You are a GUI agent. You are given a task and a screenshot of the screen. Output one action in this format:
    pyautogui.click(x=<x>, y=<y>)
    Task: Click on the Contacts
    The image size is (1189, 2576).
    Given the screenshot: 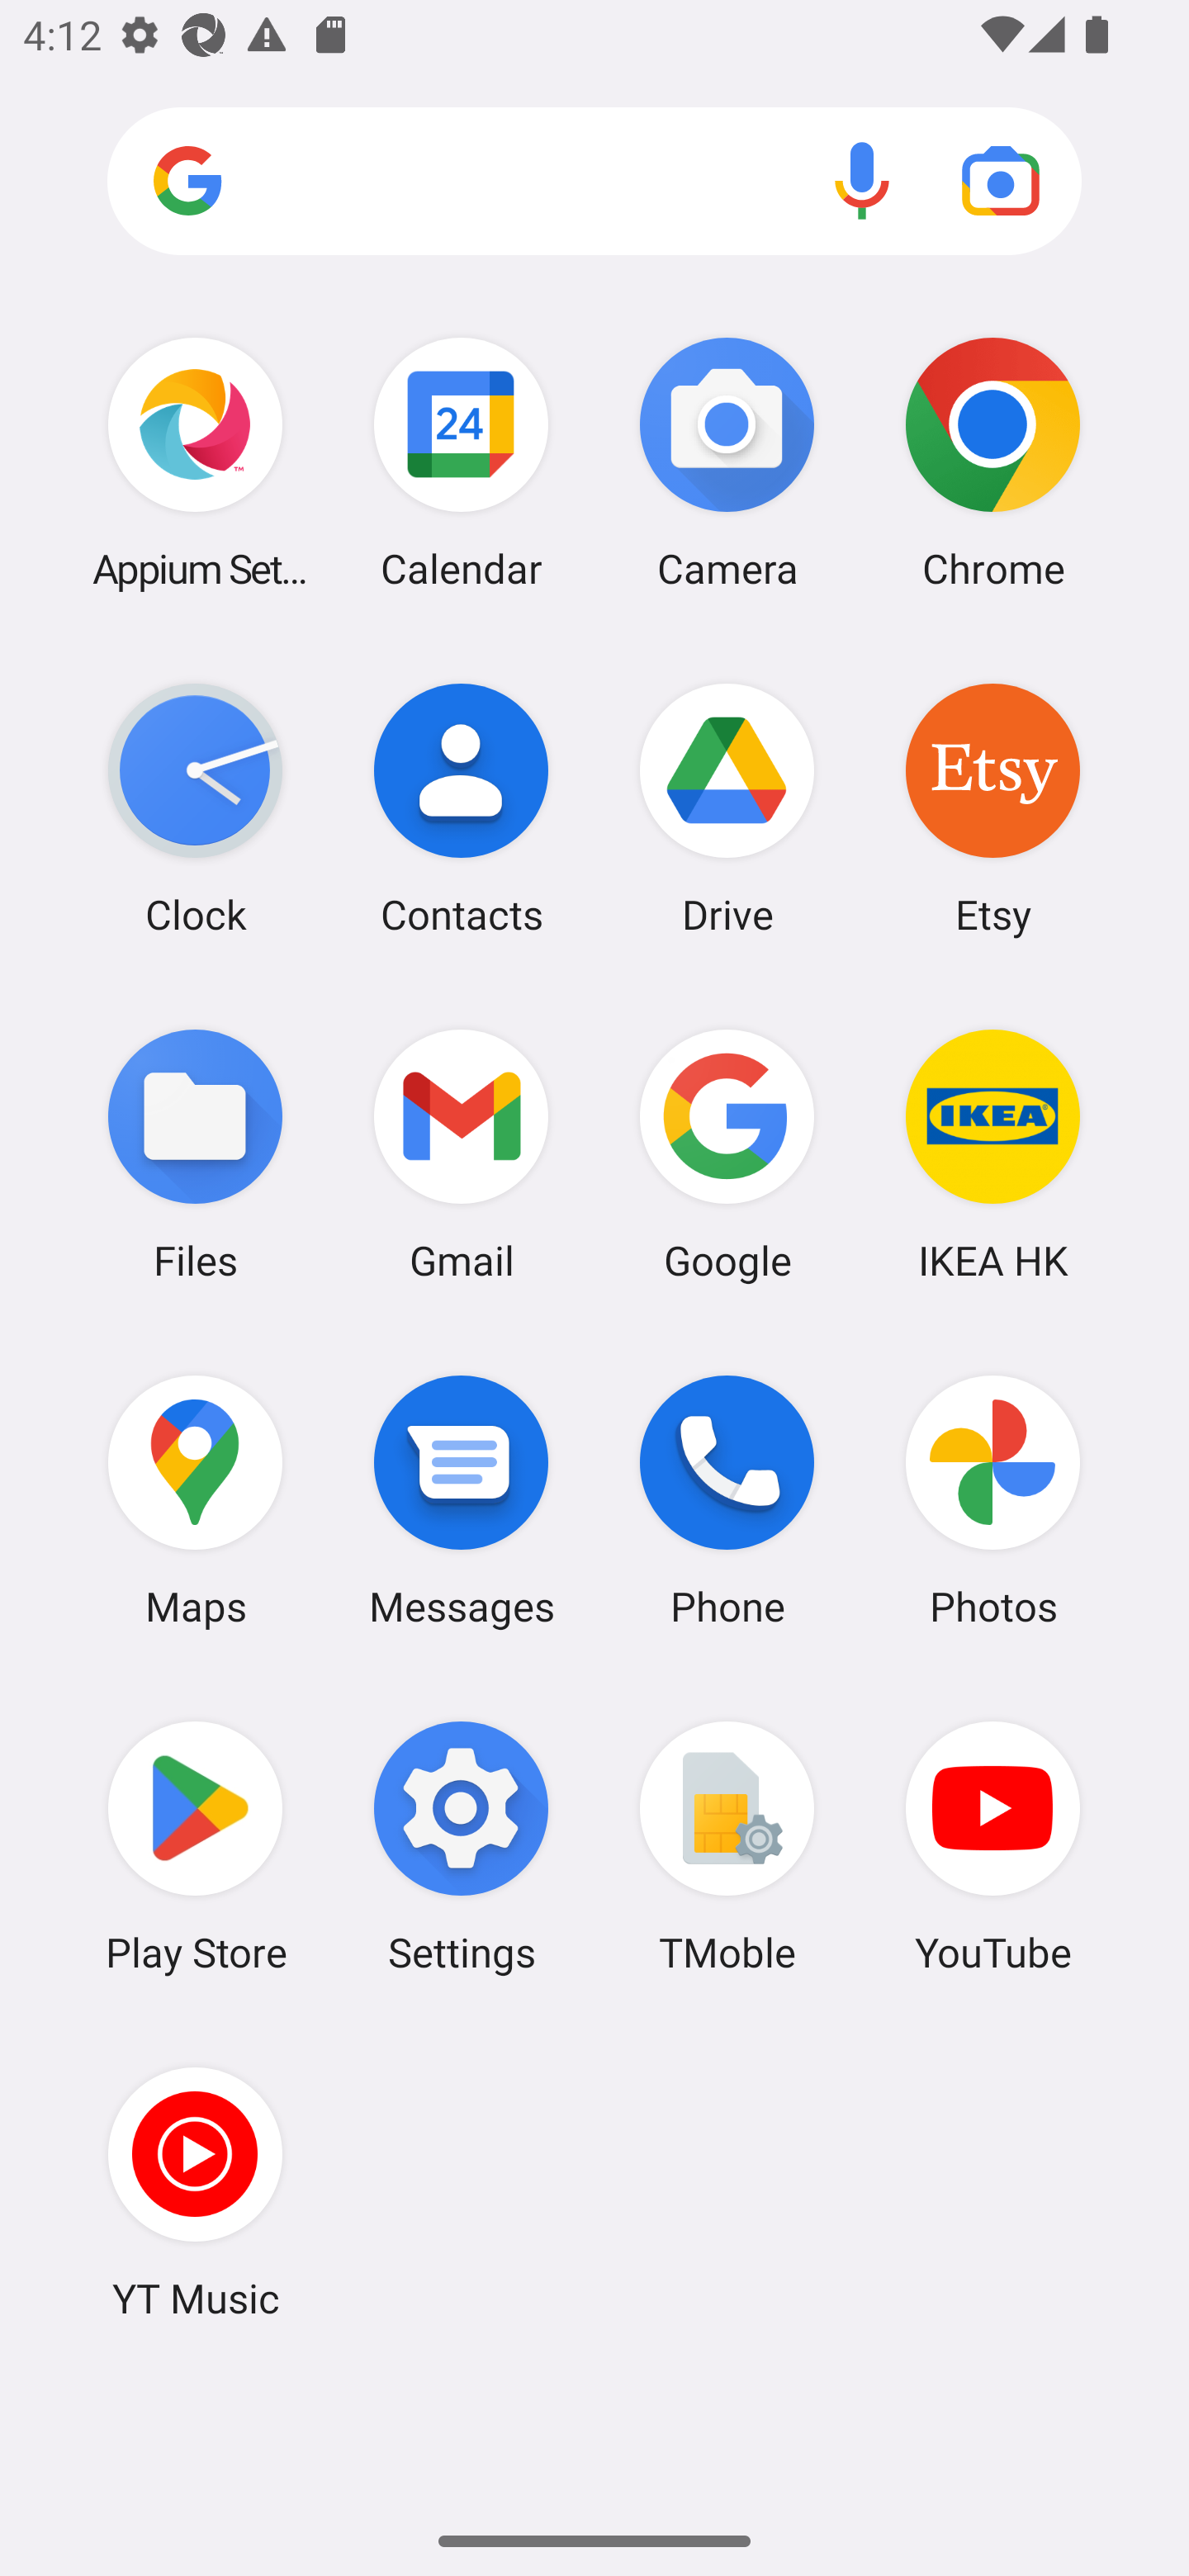 What is the action you would take?
    pyautogui.click(x=461, y=808)
    